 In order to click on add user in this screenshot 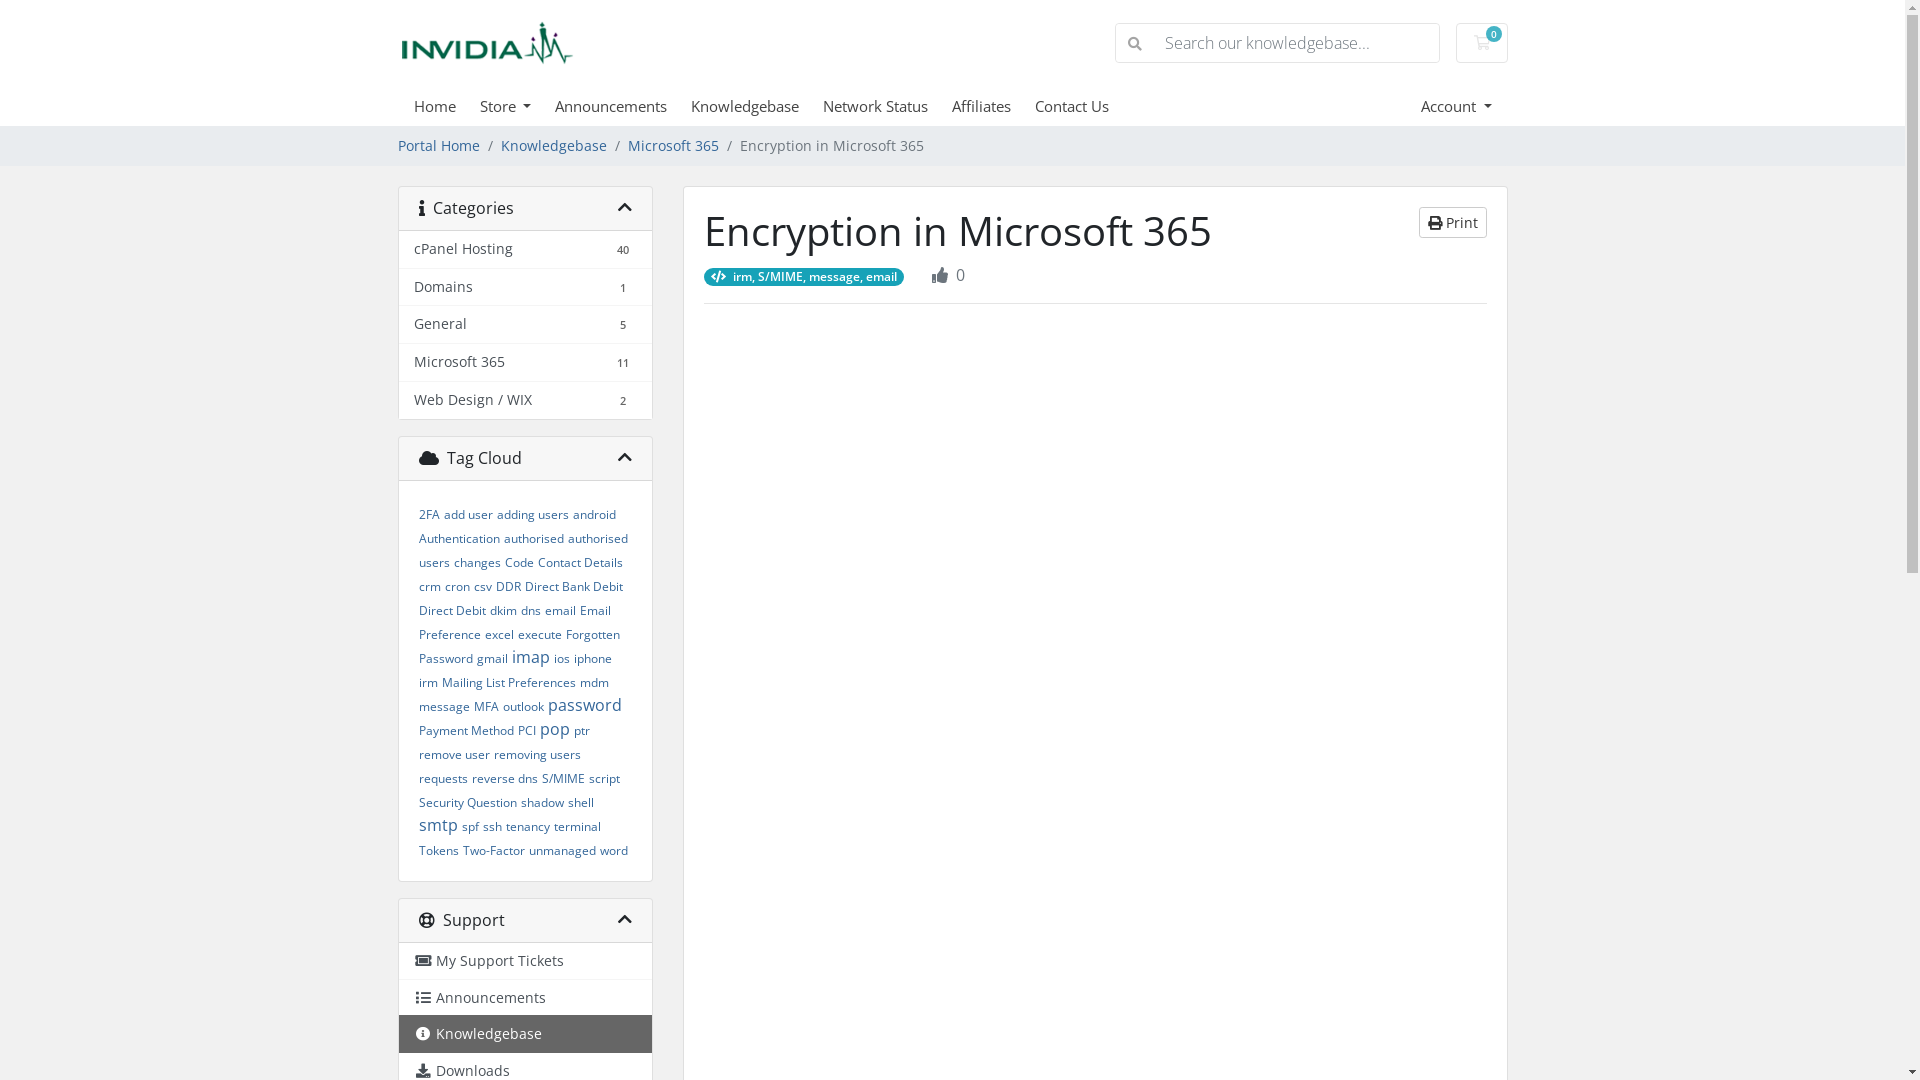, I will do `click(468, 514)`.